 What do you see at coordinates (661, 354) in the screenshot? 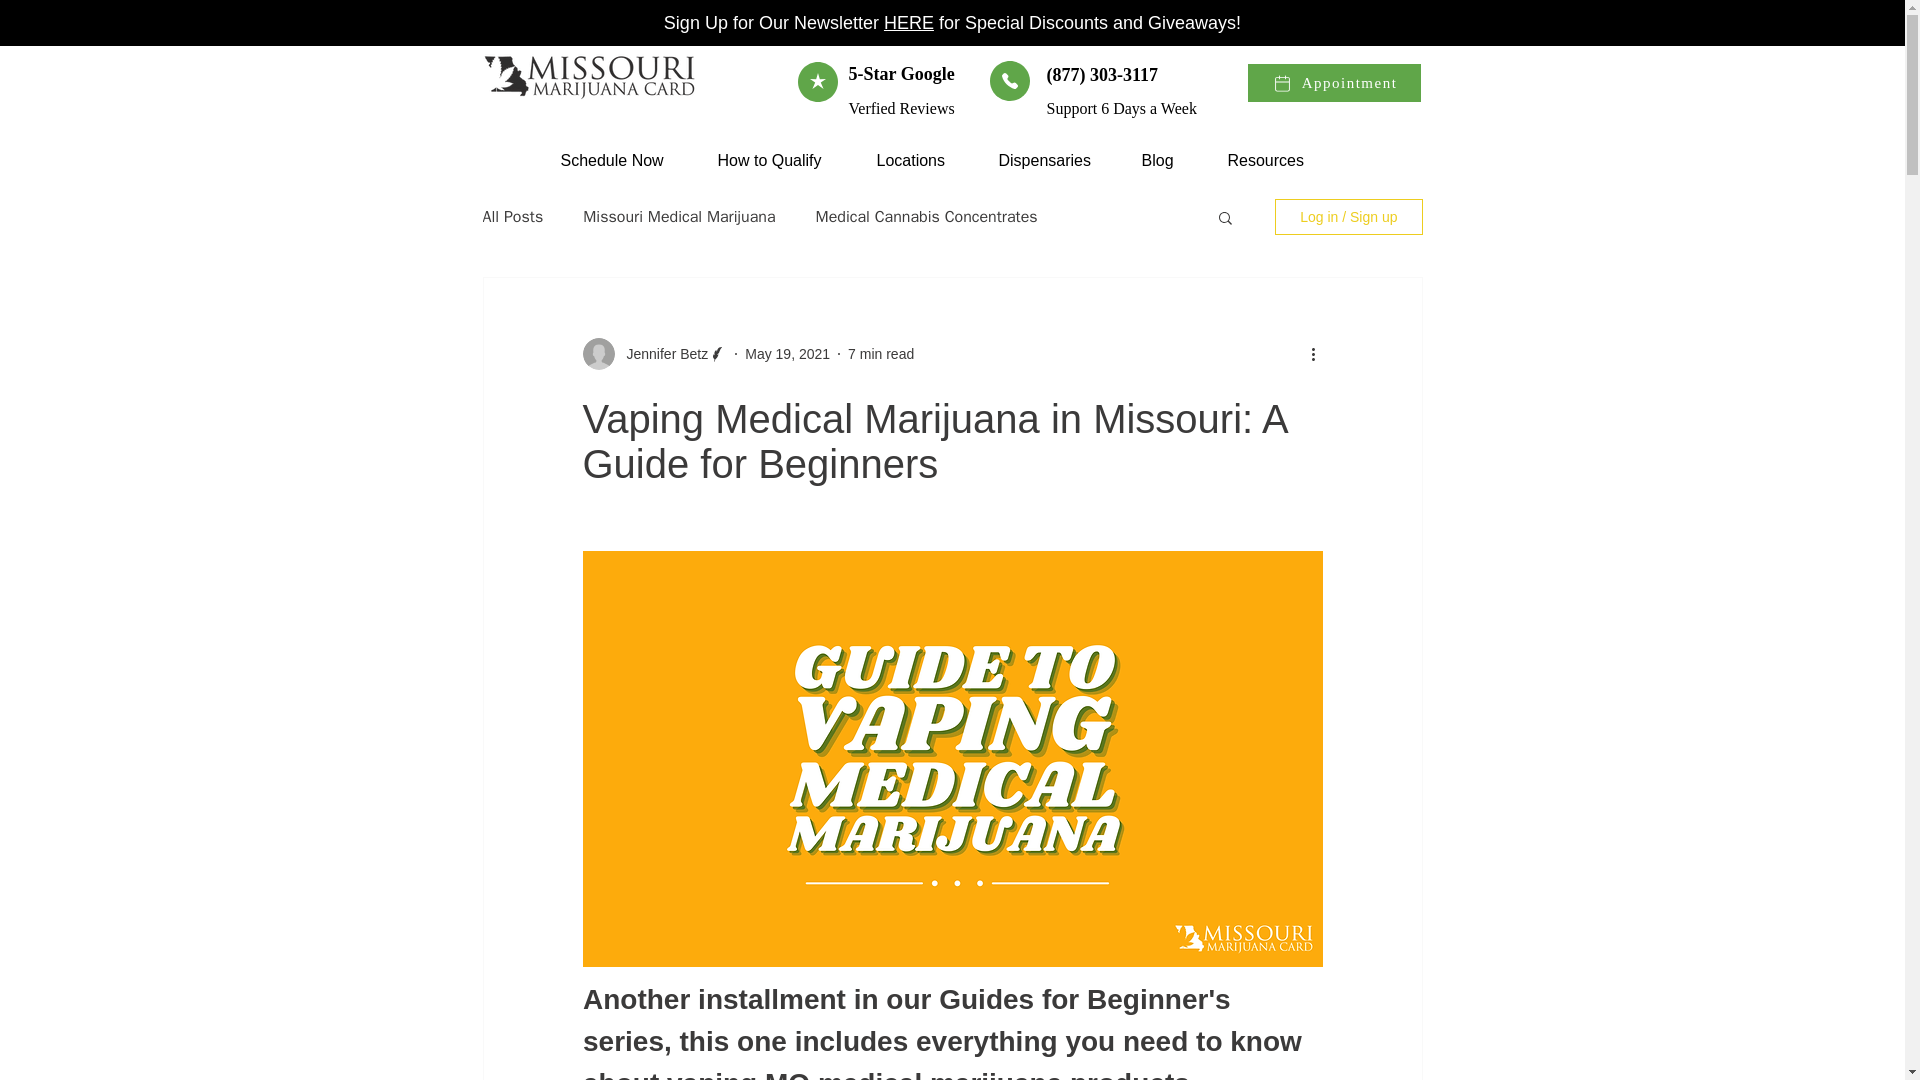
I see `Jennifer Betz` at bounding box center [661, 354].